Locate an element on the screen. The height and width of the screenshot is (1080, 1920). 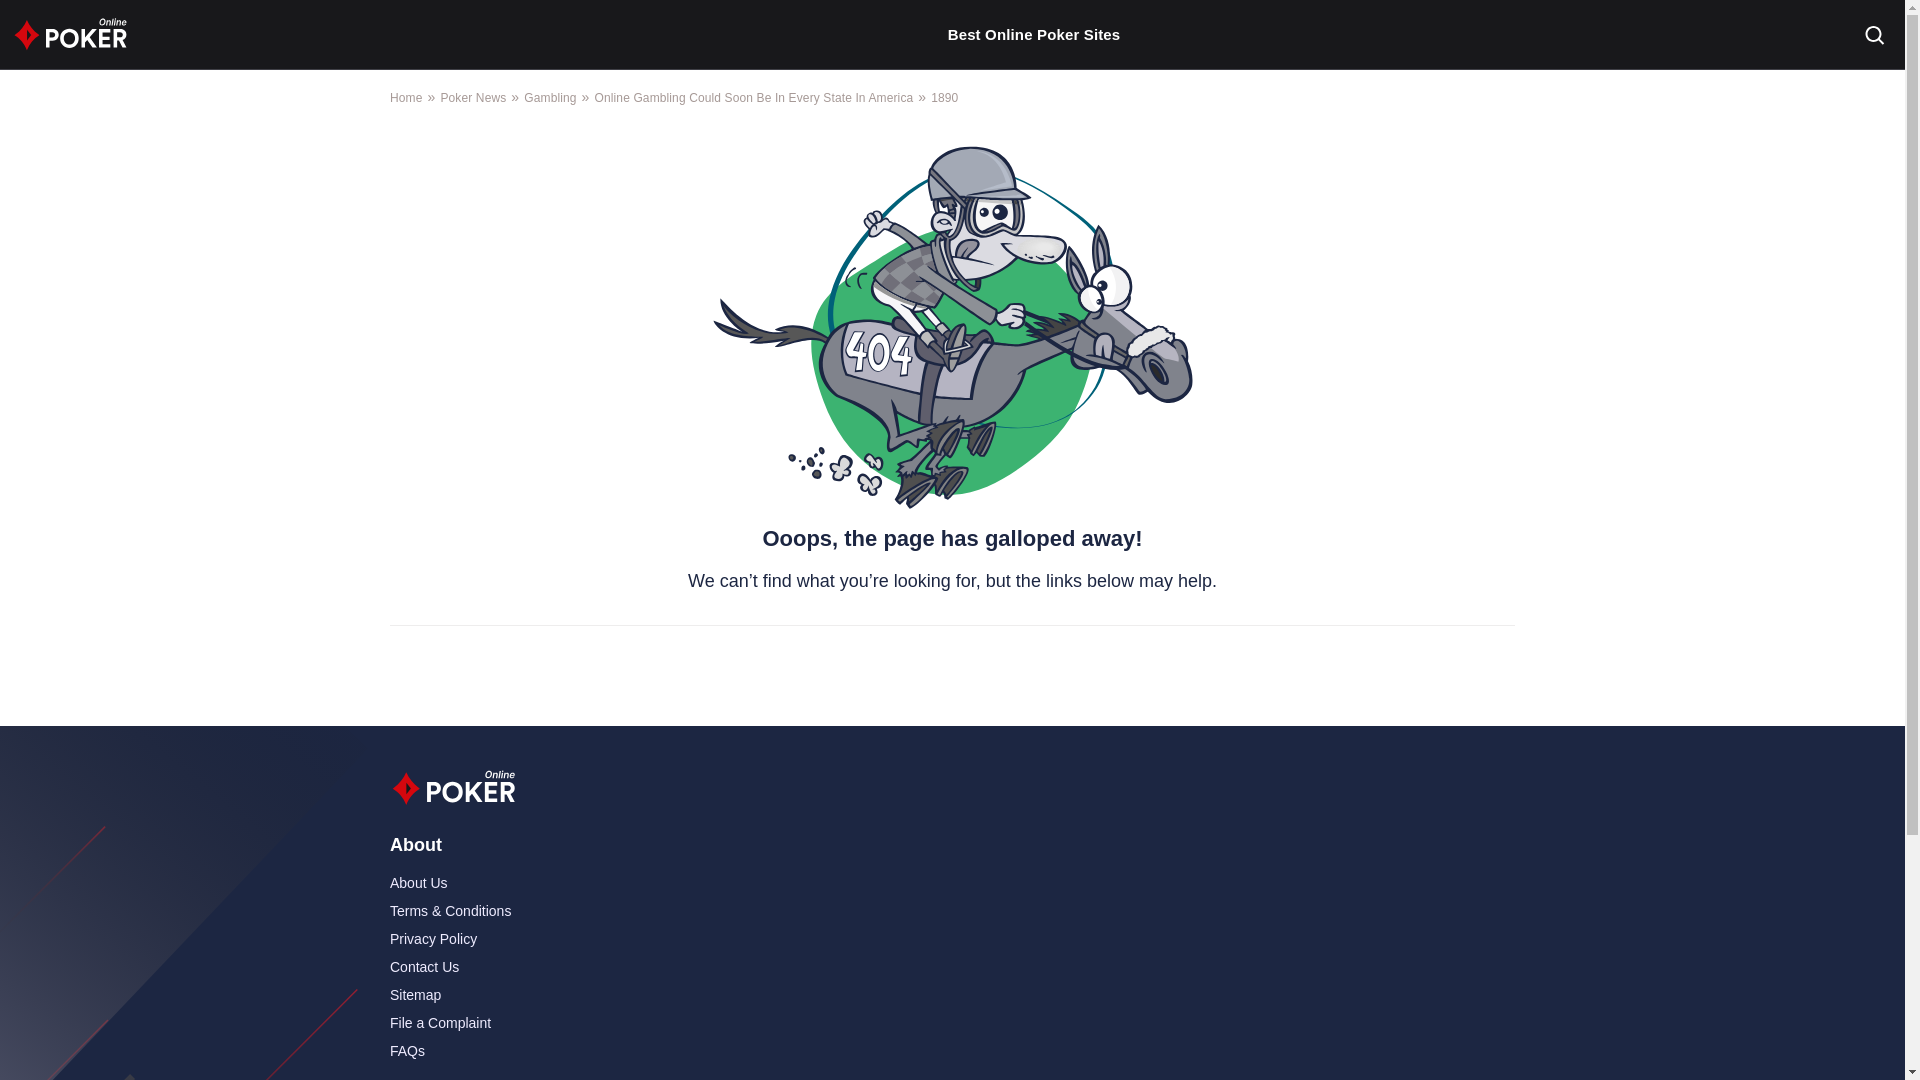
Sitemap is located at coordinates (415, 996).